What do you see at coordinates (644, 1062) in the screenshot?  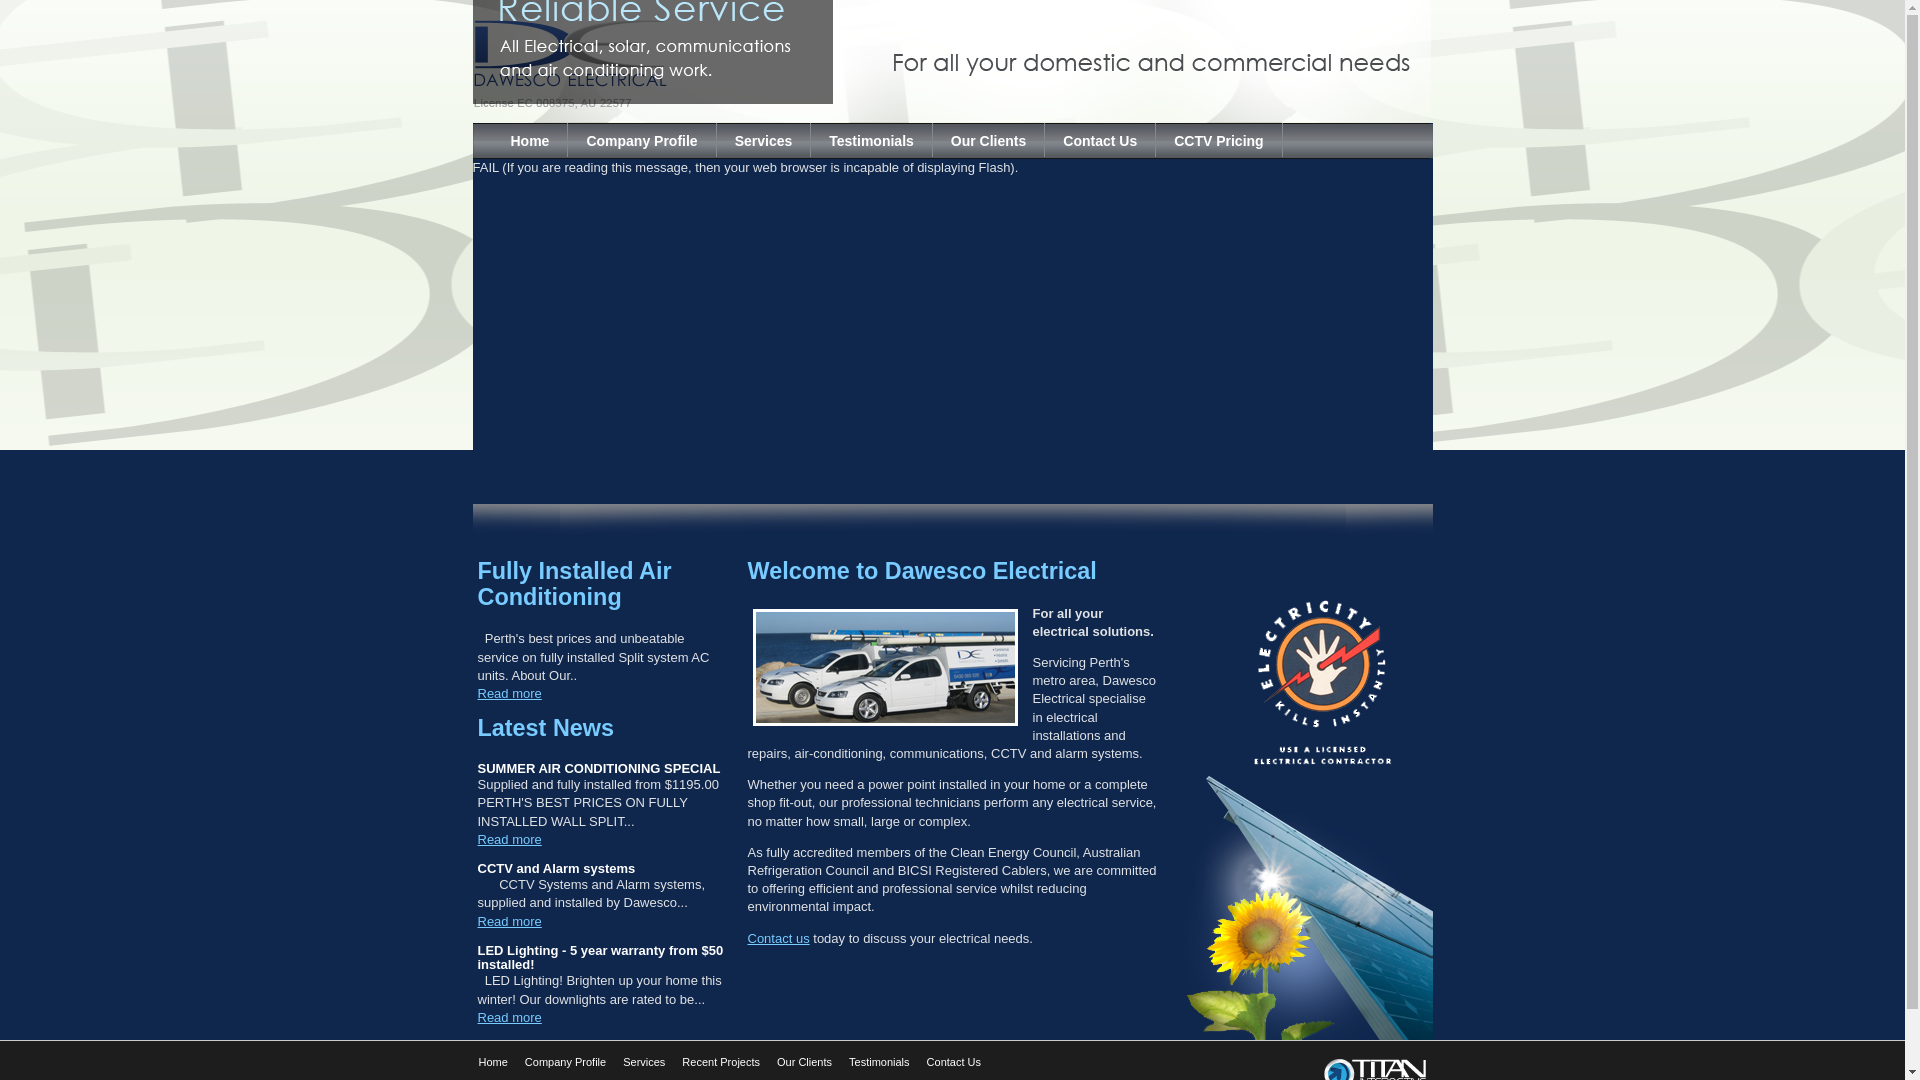 I see `Services` at bounding box center [644, 1062].